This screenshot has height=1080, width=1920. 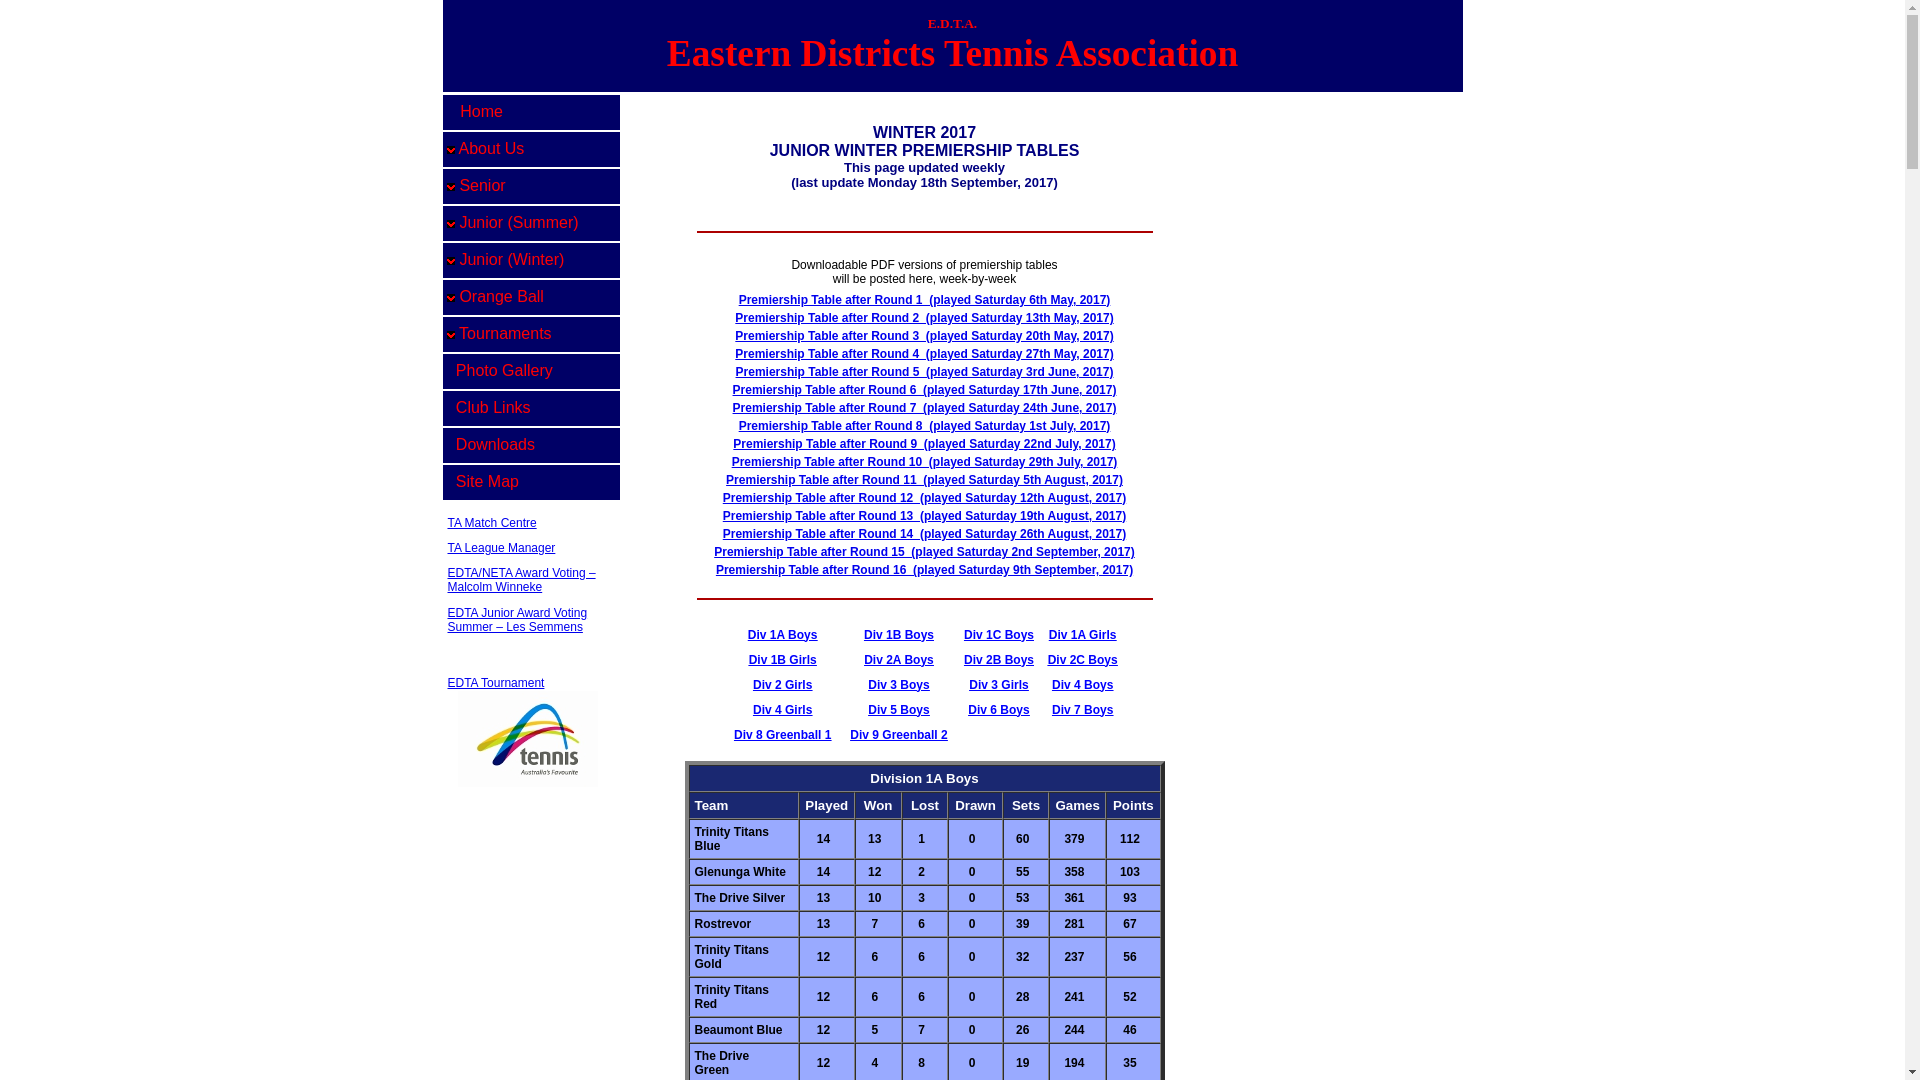 I want to click on Div 1B Girls, so click(x=783, y=659).